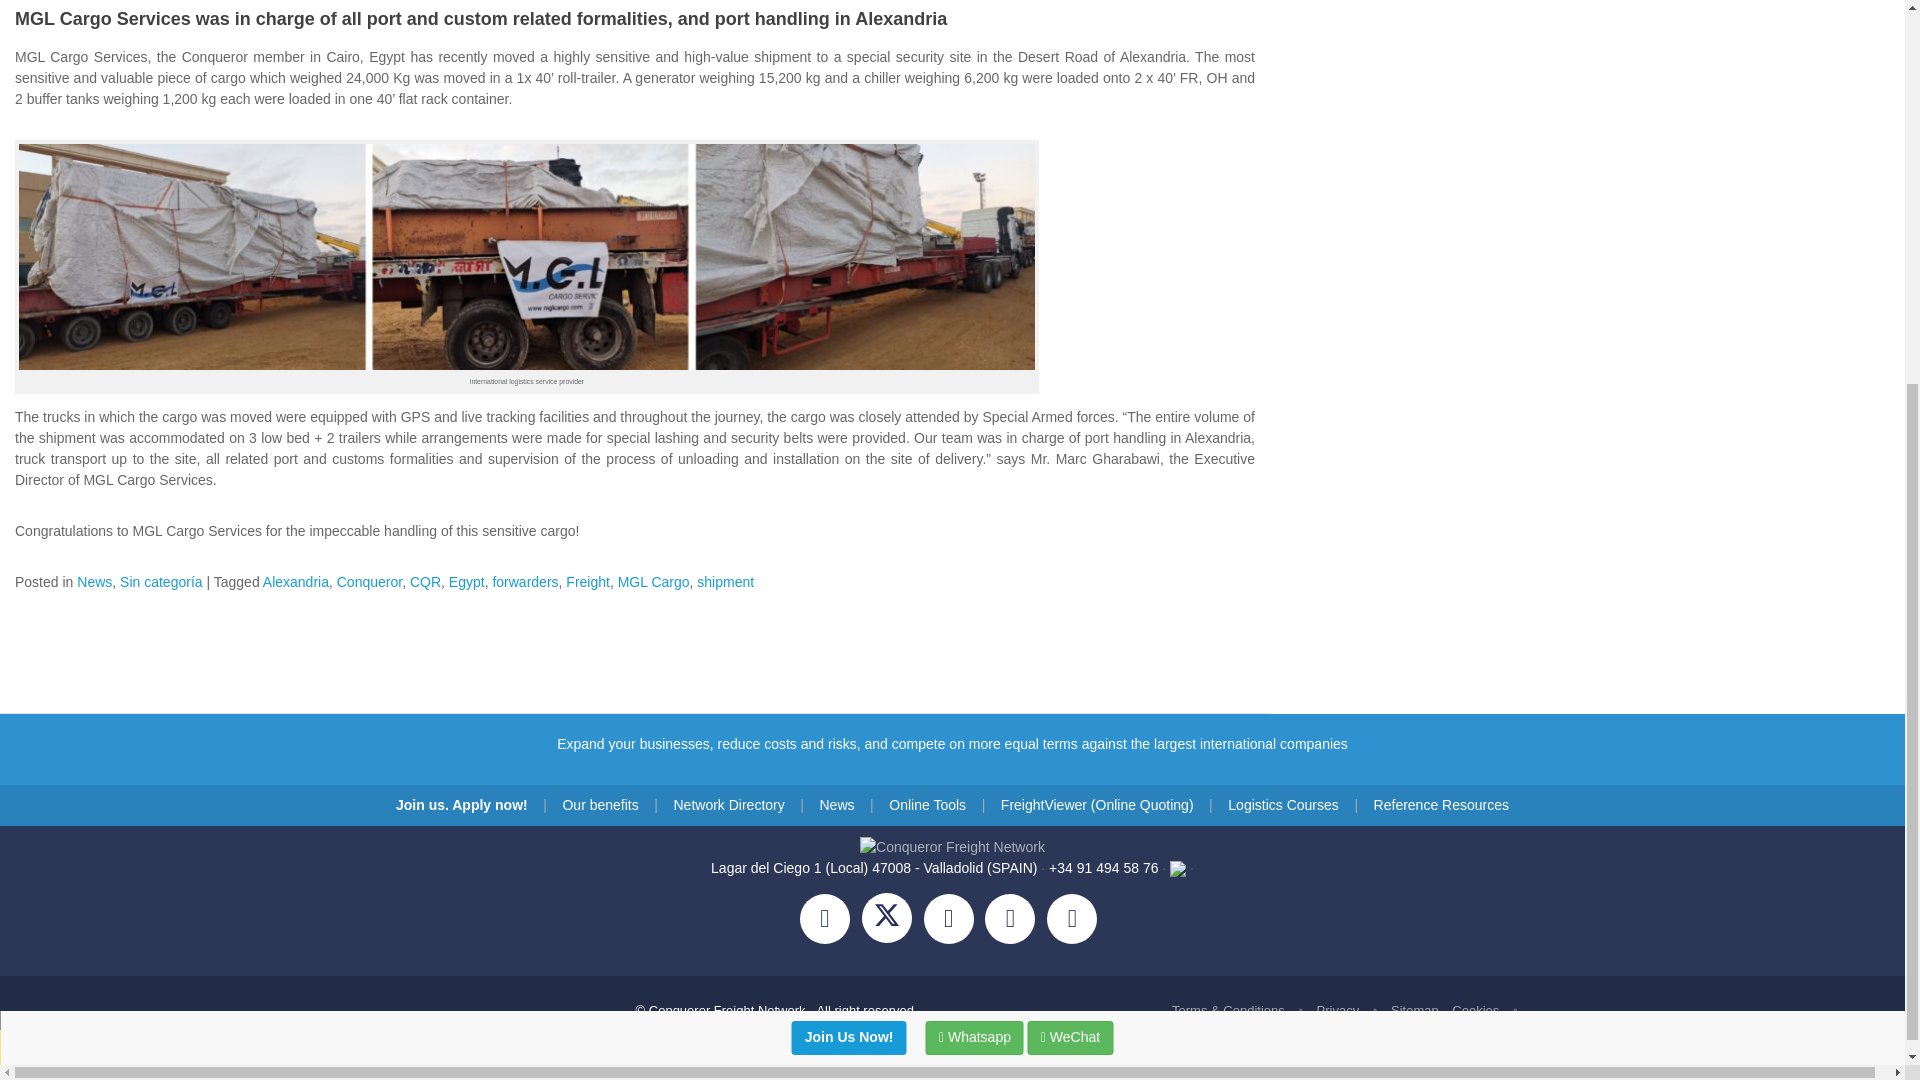  Describe the element at coordinates (892, 921) in the screenshot. I see `Twitter` at that location.